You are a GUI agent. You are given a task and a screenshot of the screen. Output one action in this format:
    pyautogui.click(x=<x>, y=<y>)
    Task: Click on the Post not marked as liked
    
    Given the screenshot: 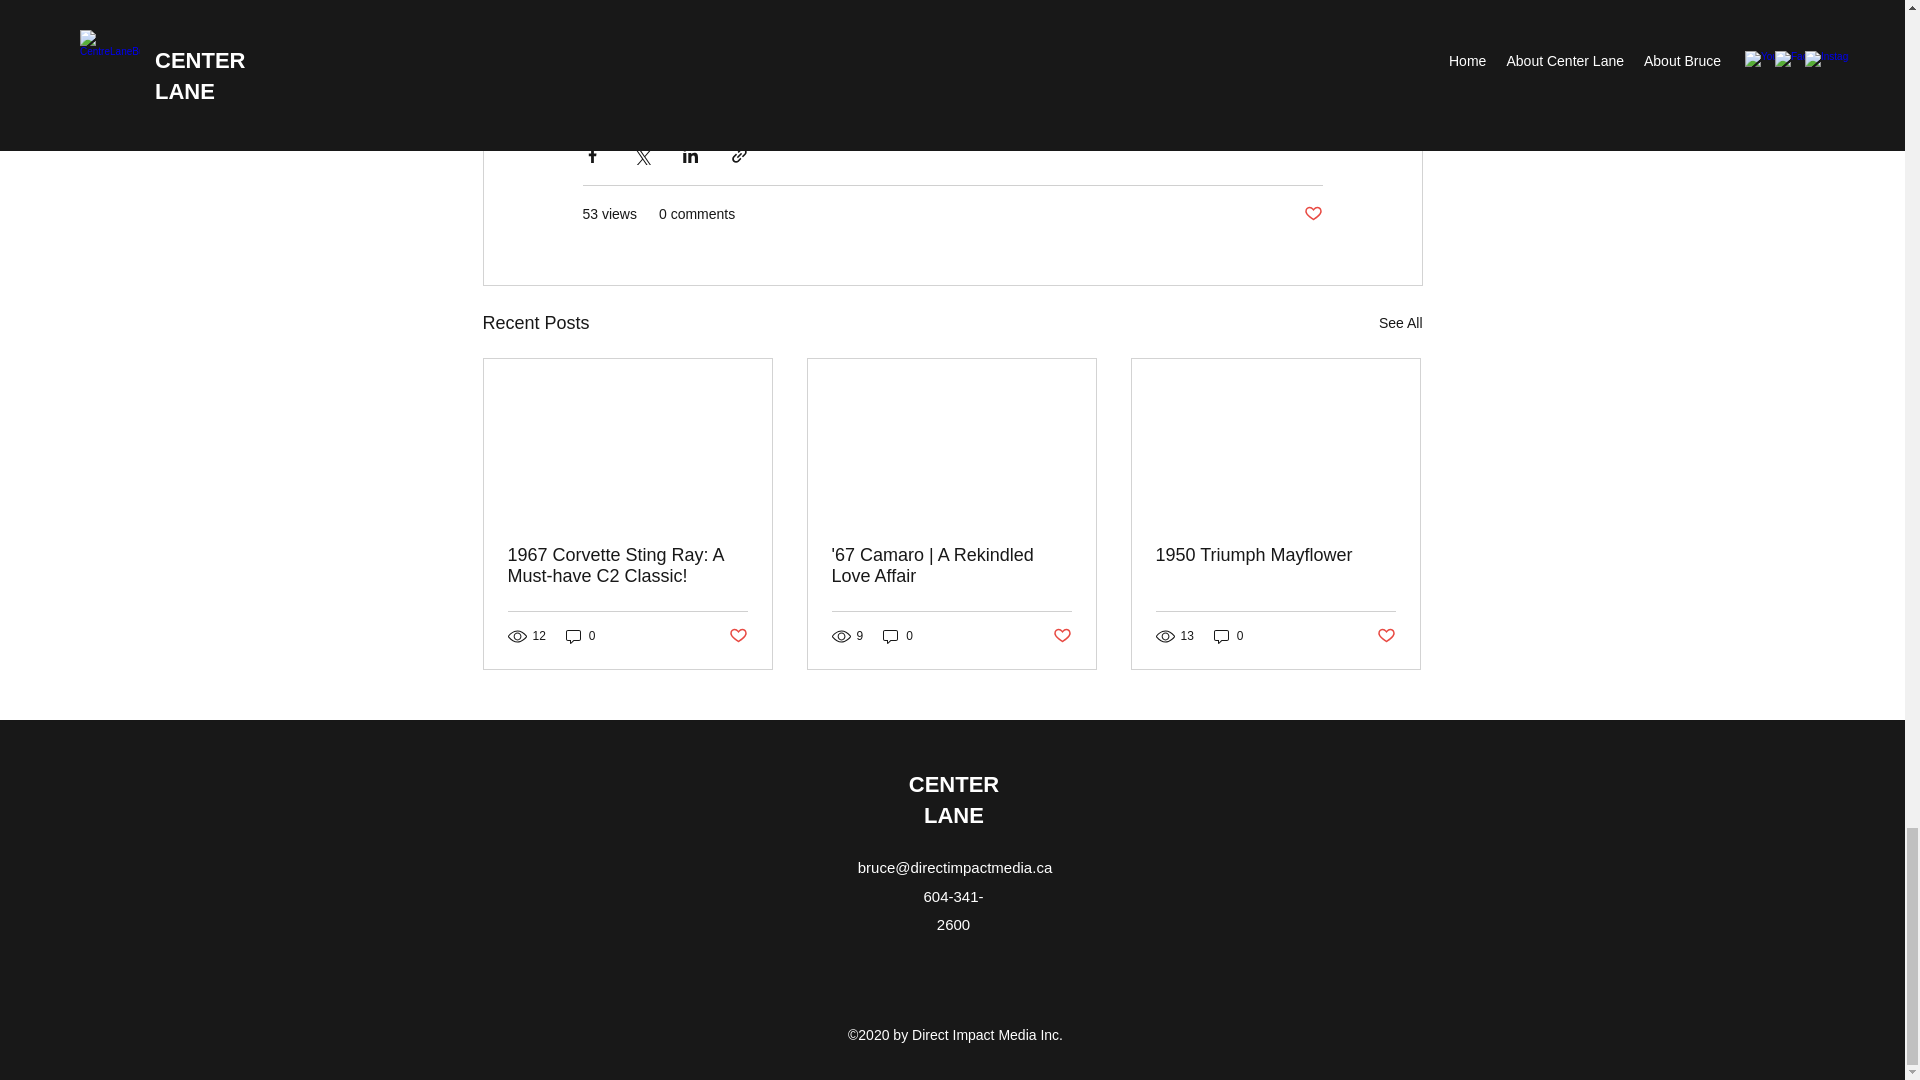 What is the action you would take?
    pyautogui.click(x=1386, y=636)
    